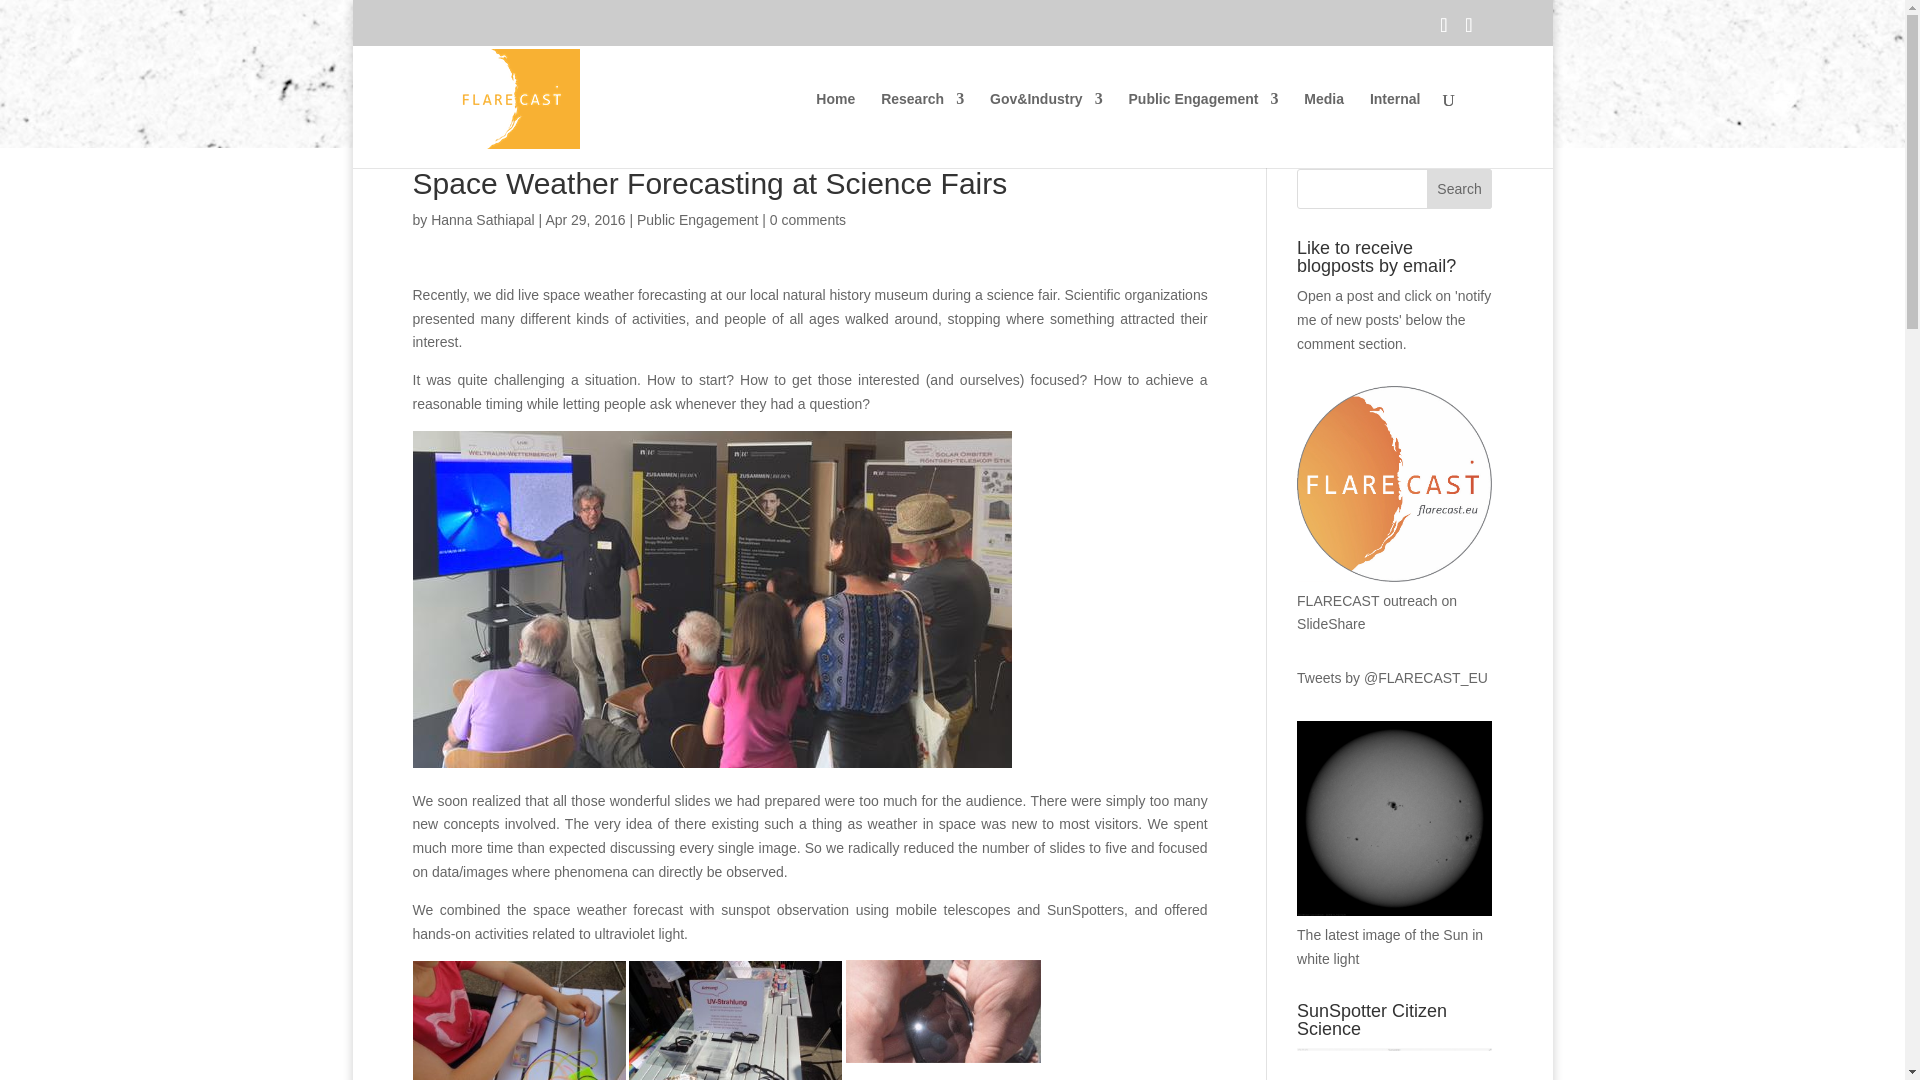 Image resolution: width=1920 pixels, height=1080 pixels. What do you see at coordinates (698, 219) in the screenshot?
I see `Public Engagement` at bounding box center [698, 219].